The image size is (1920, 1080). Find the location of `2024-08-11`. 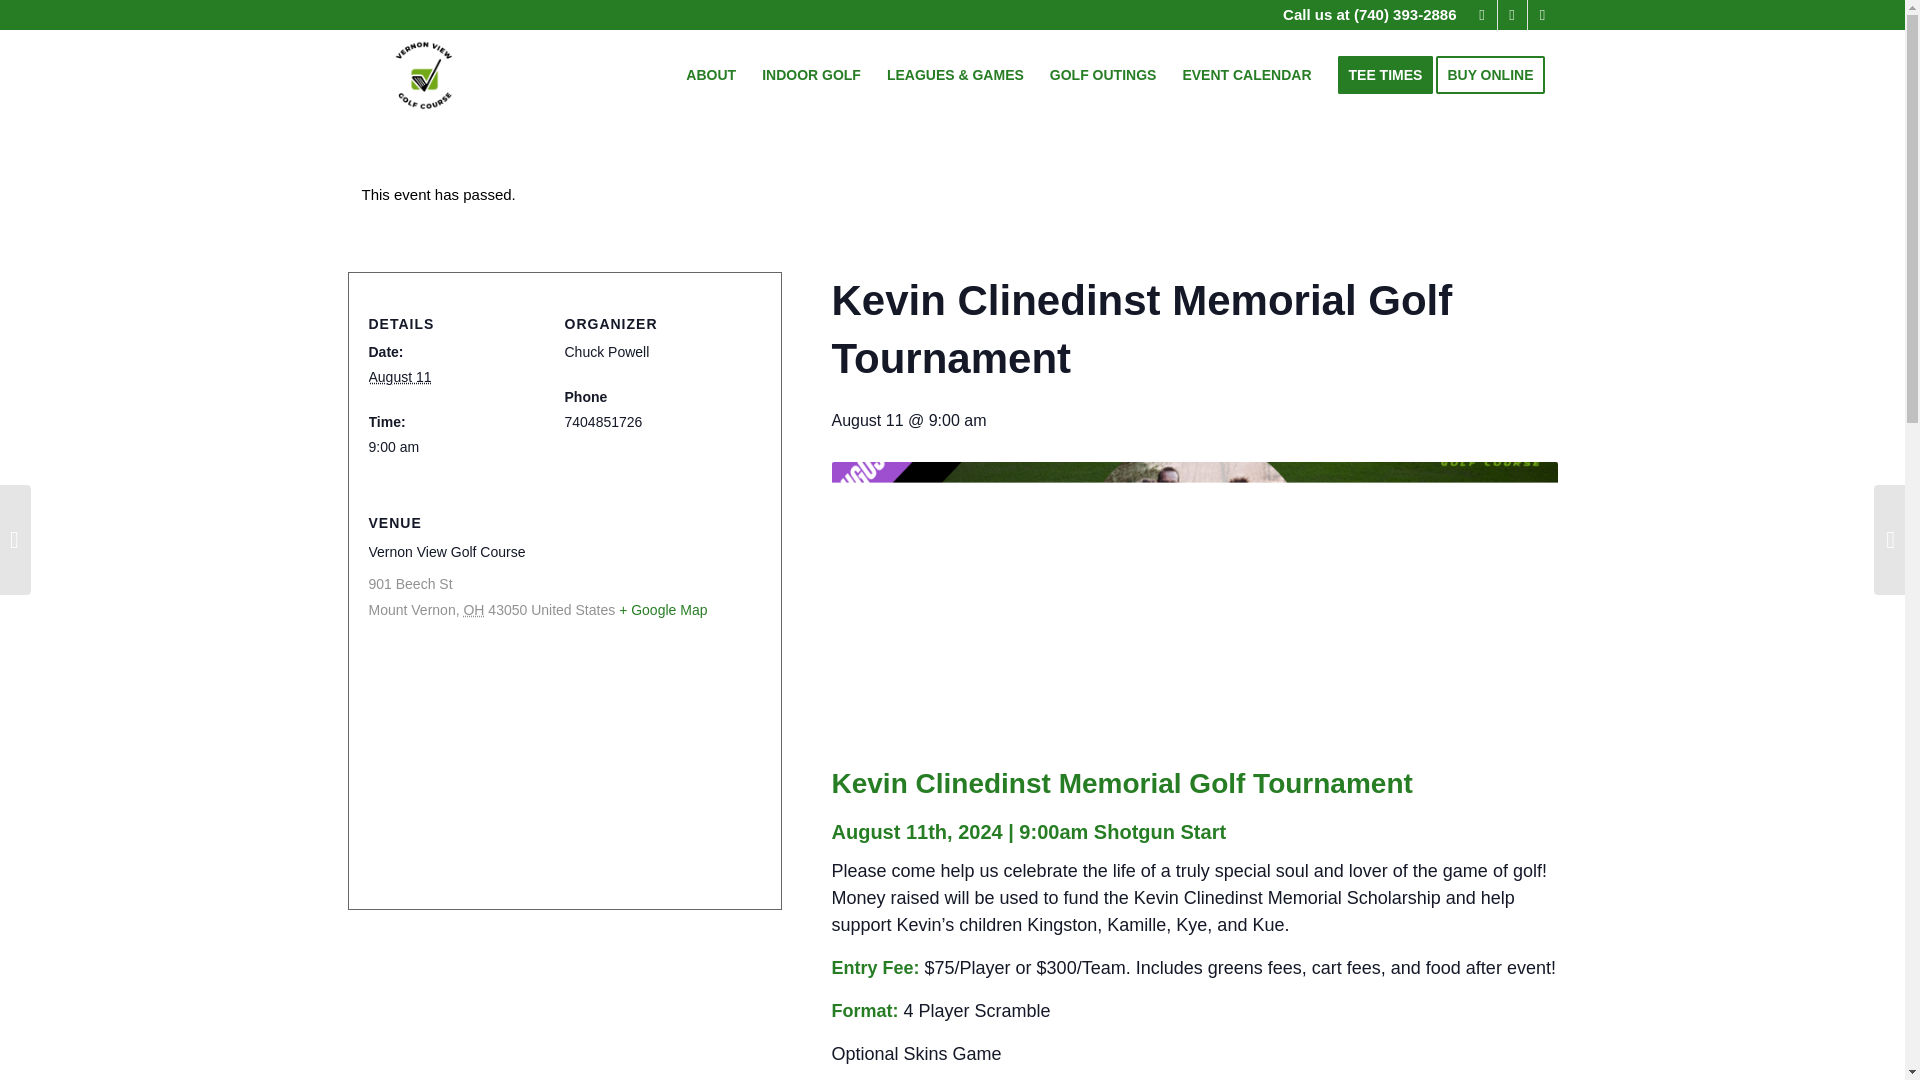

2024-08-11 is located at coordinates (399, 376).